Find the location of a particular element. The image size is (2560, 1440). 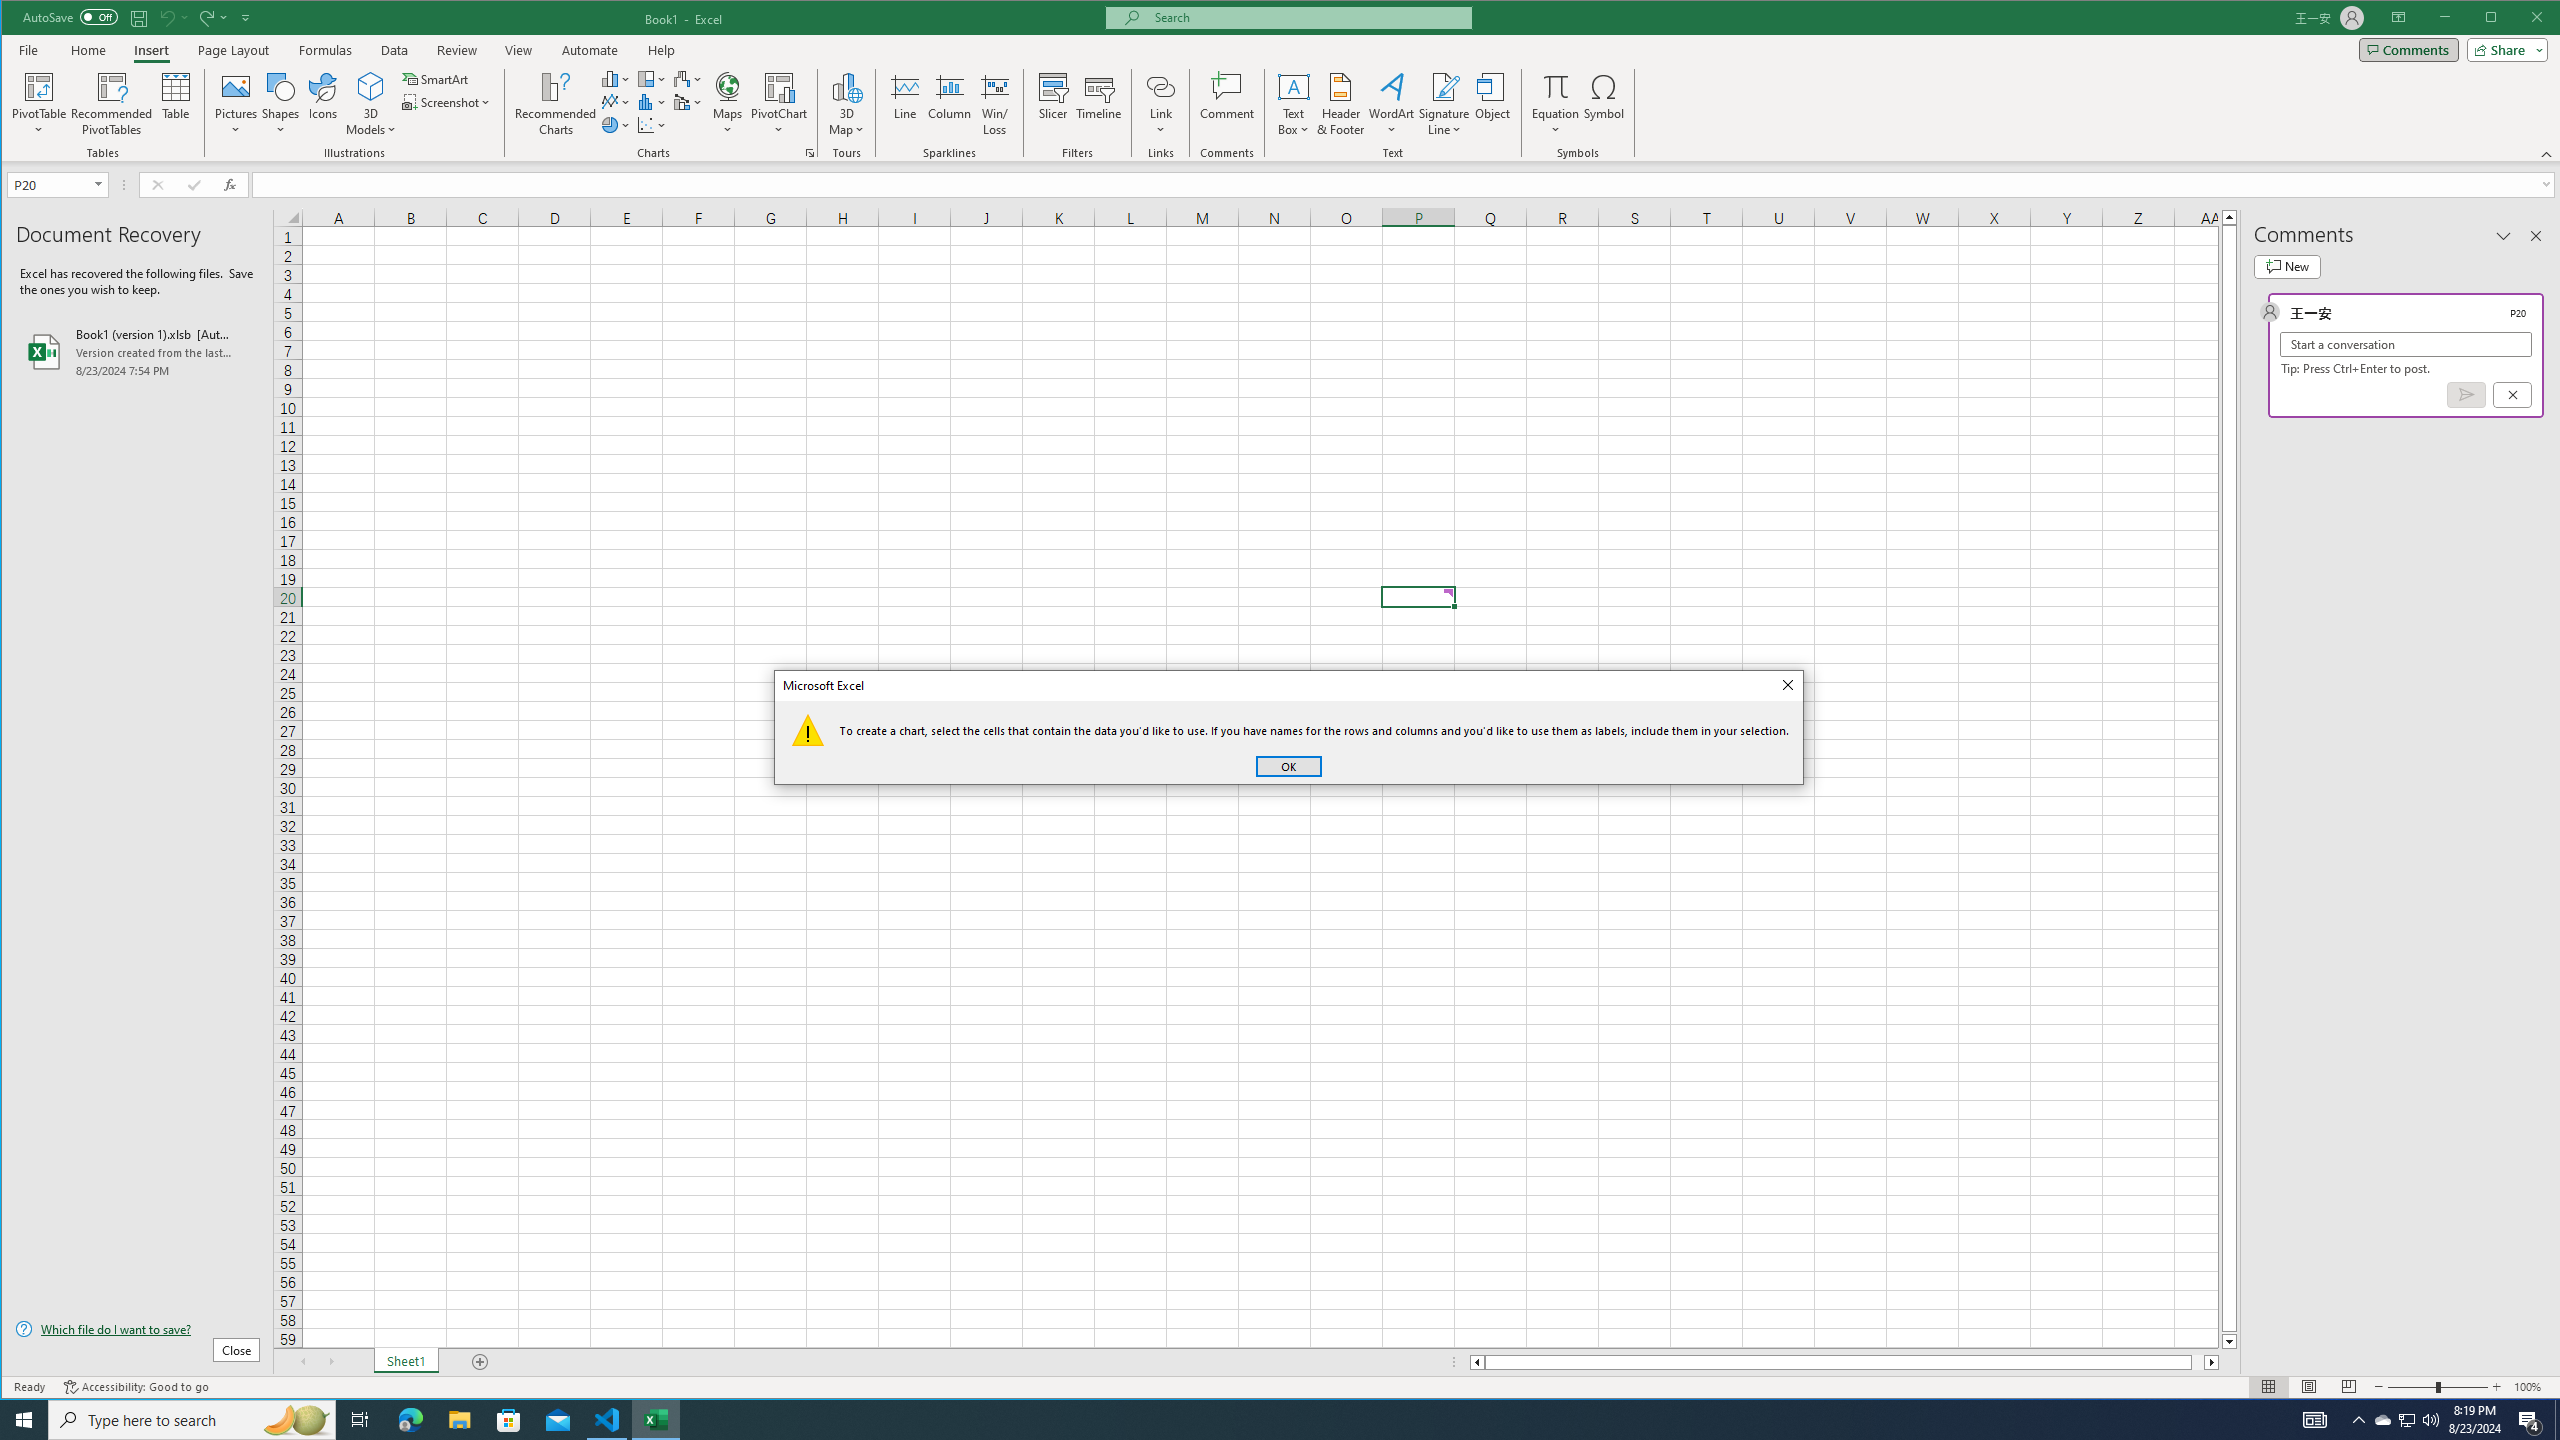

Pictures is located at coordinates (236, 104).